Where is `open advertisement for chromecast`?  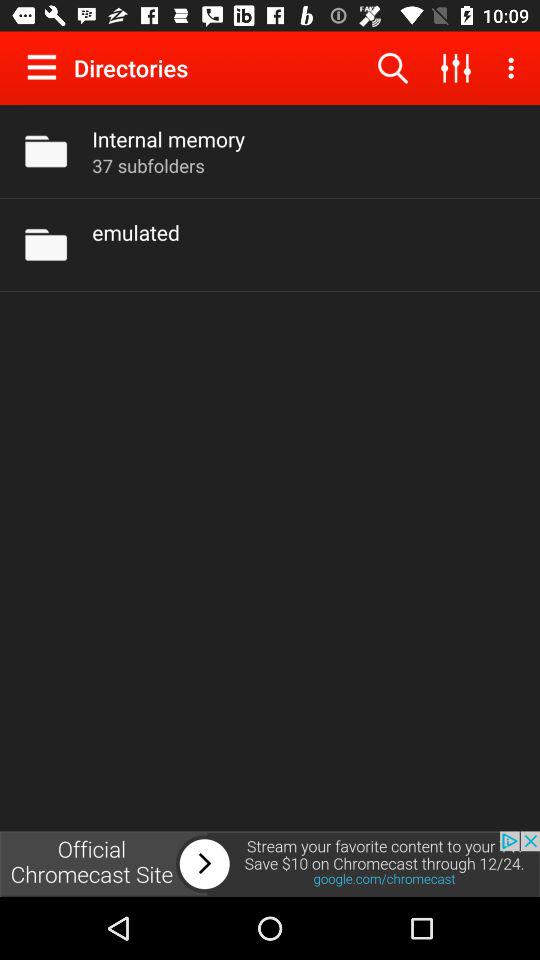 open advertisement for chromecast is located at coordinates (270, 864).